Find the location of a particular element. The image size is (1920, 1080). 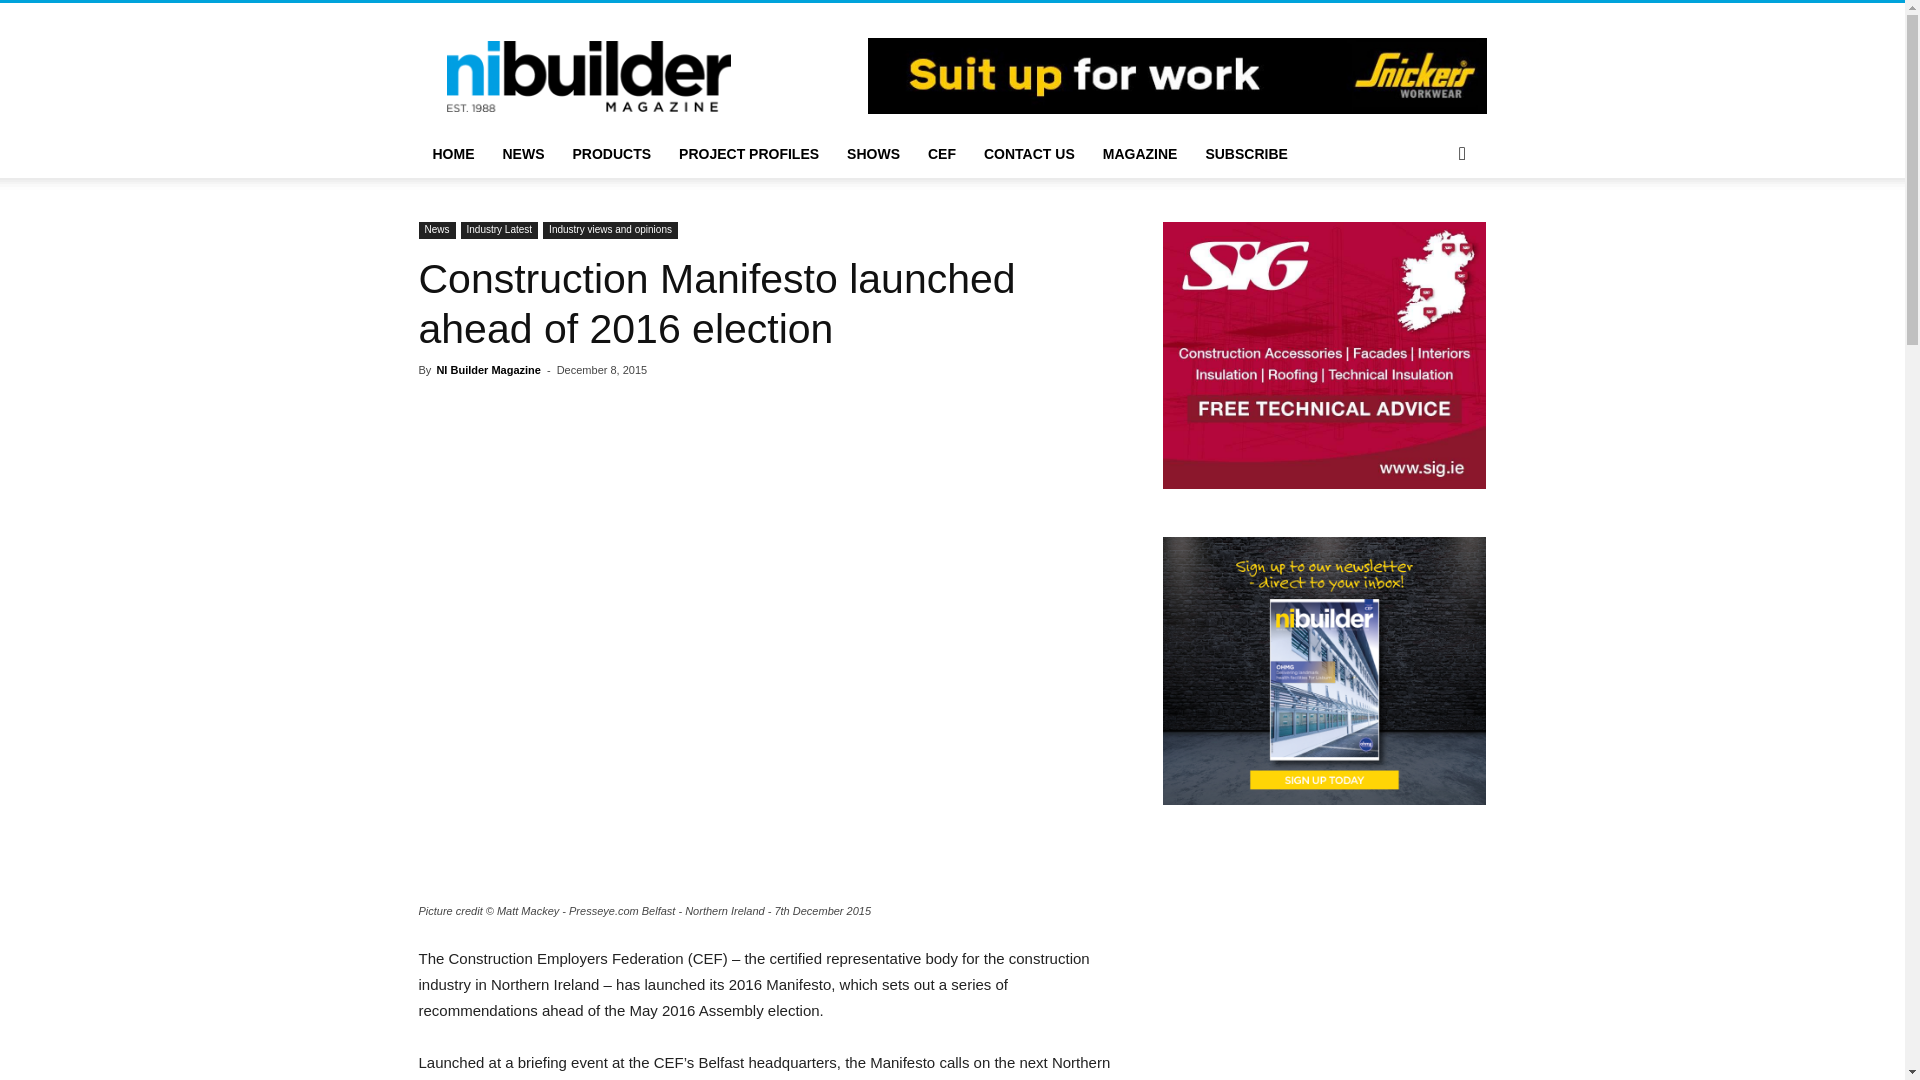

Northern Builder Magazine is located at coordinates (587, 75).